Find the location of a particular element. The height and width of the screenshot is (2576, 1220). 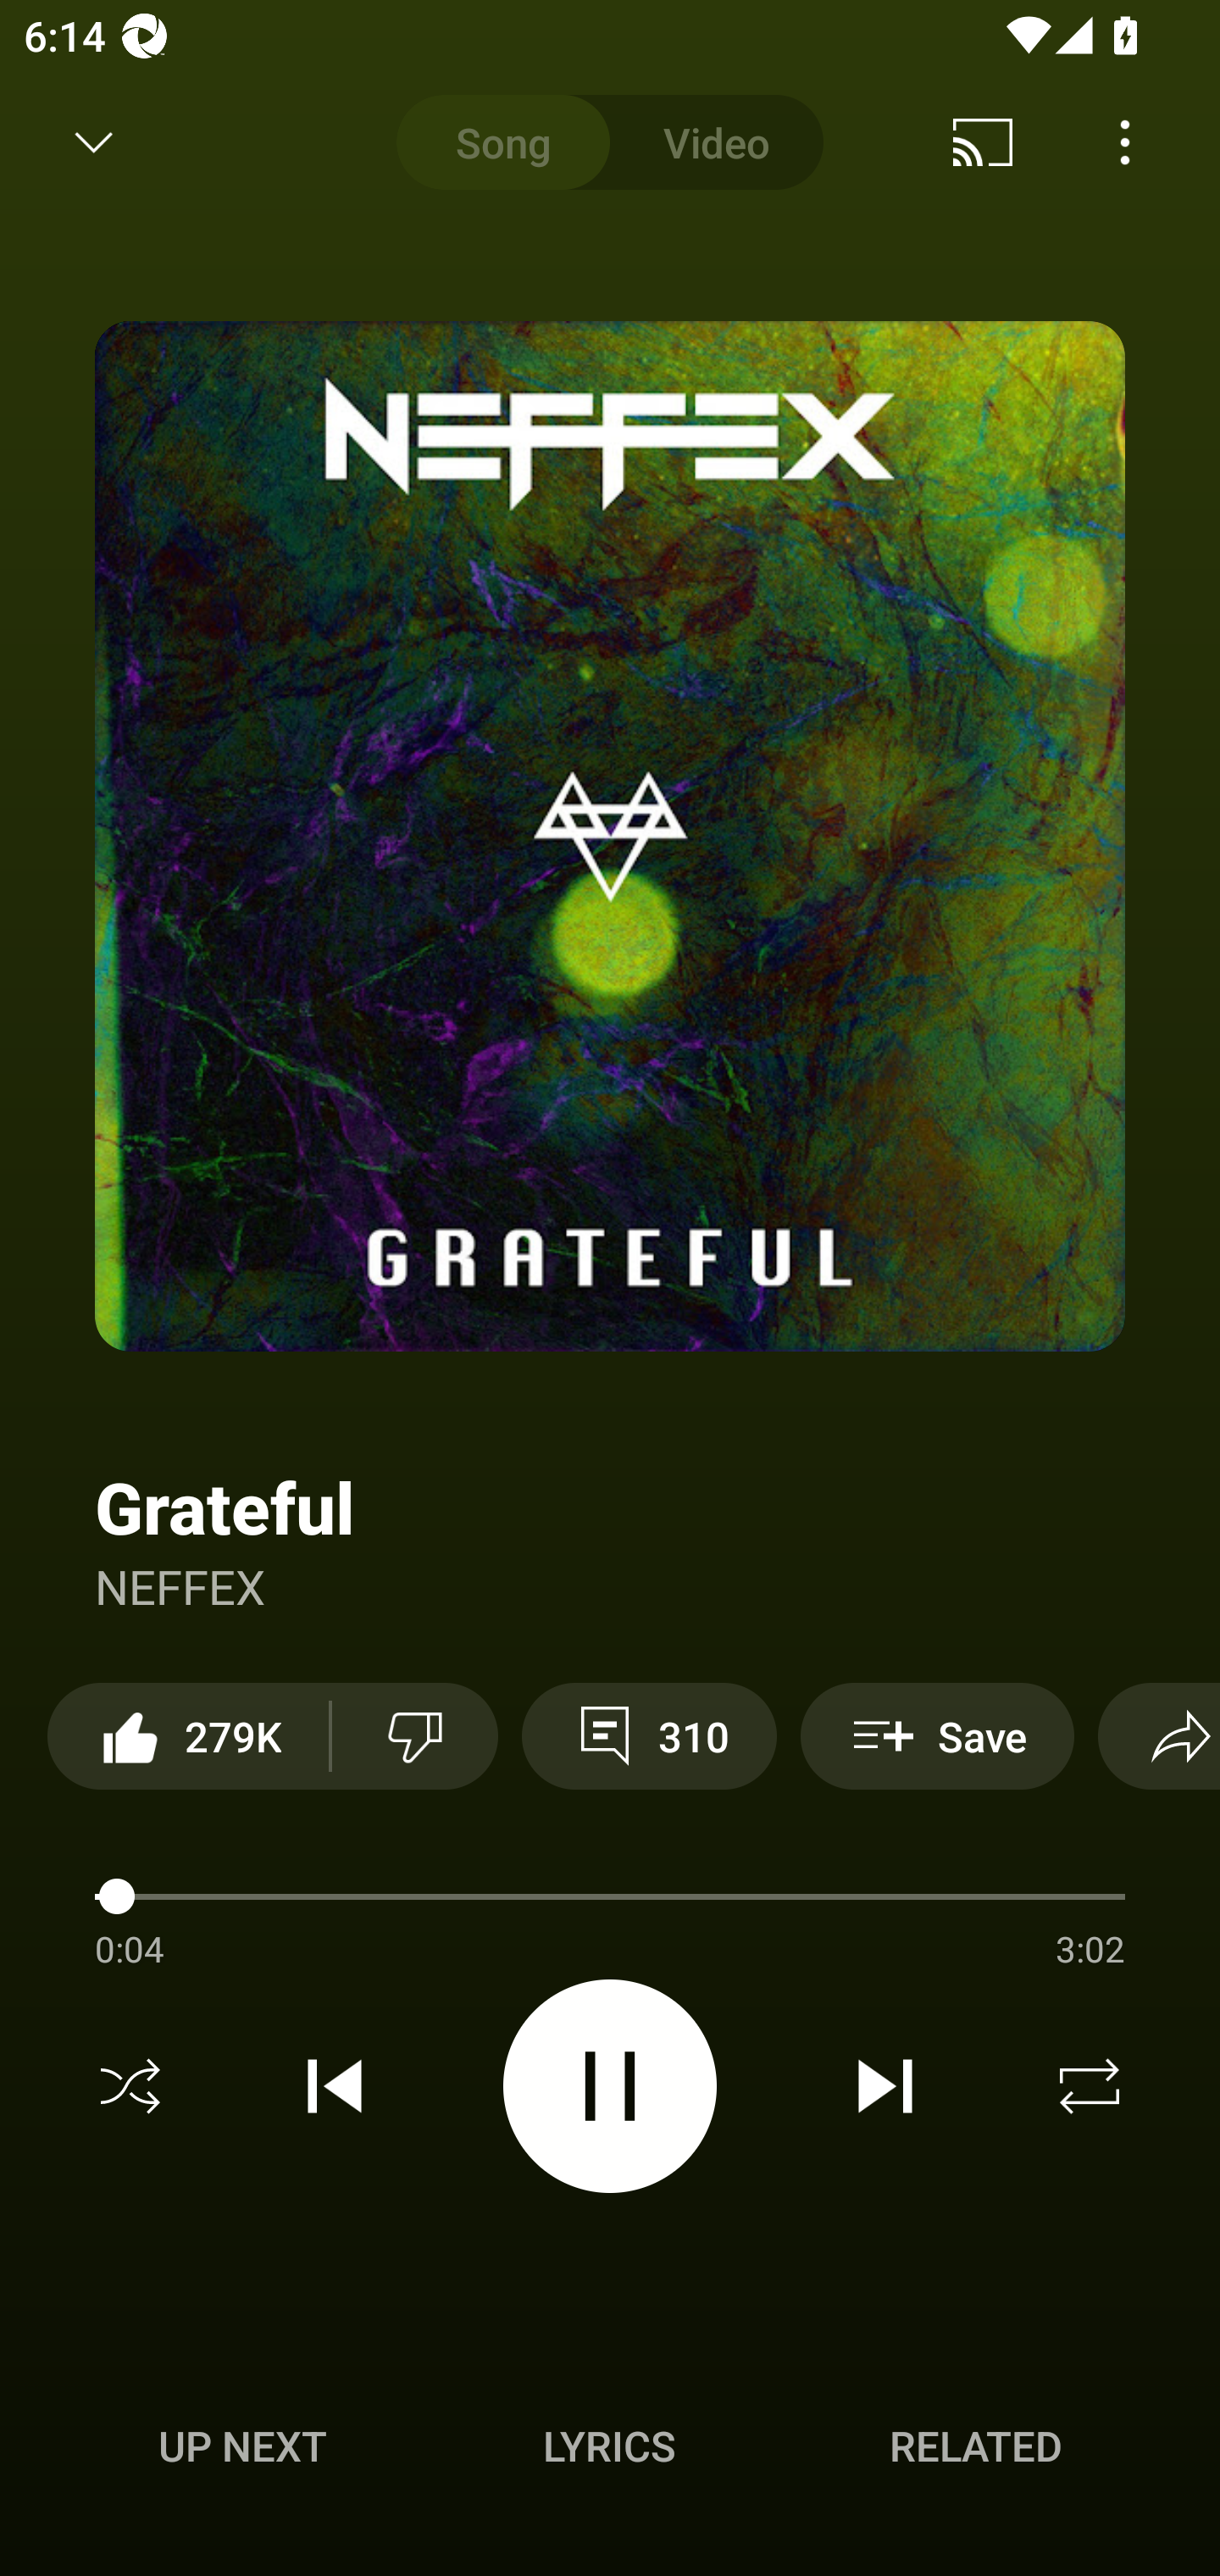

Cast. Disconnected is located at coordinates (983, 142).